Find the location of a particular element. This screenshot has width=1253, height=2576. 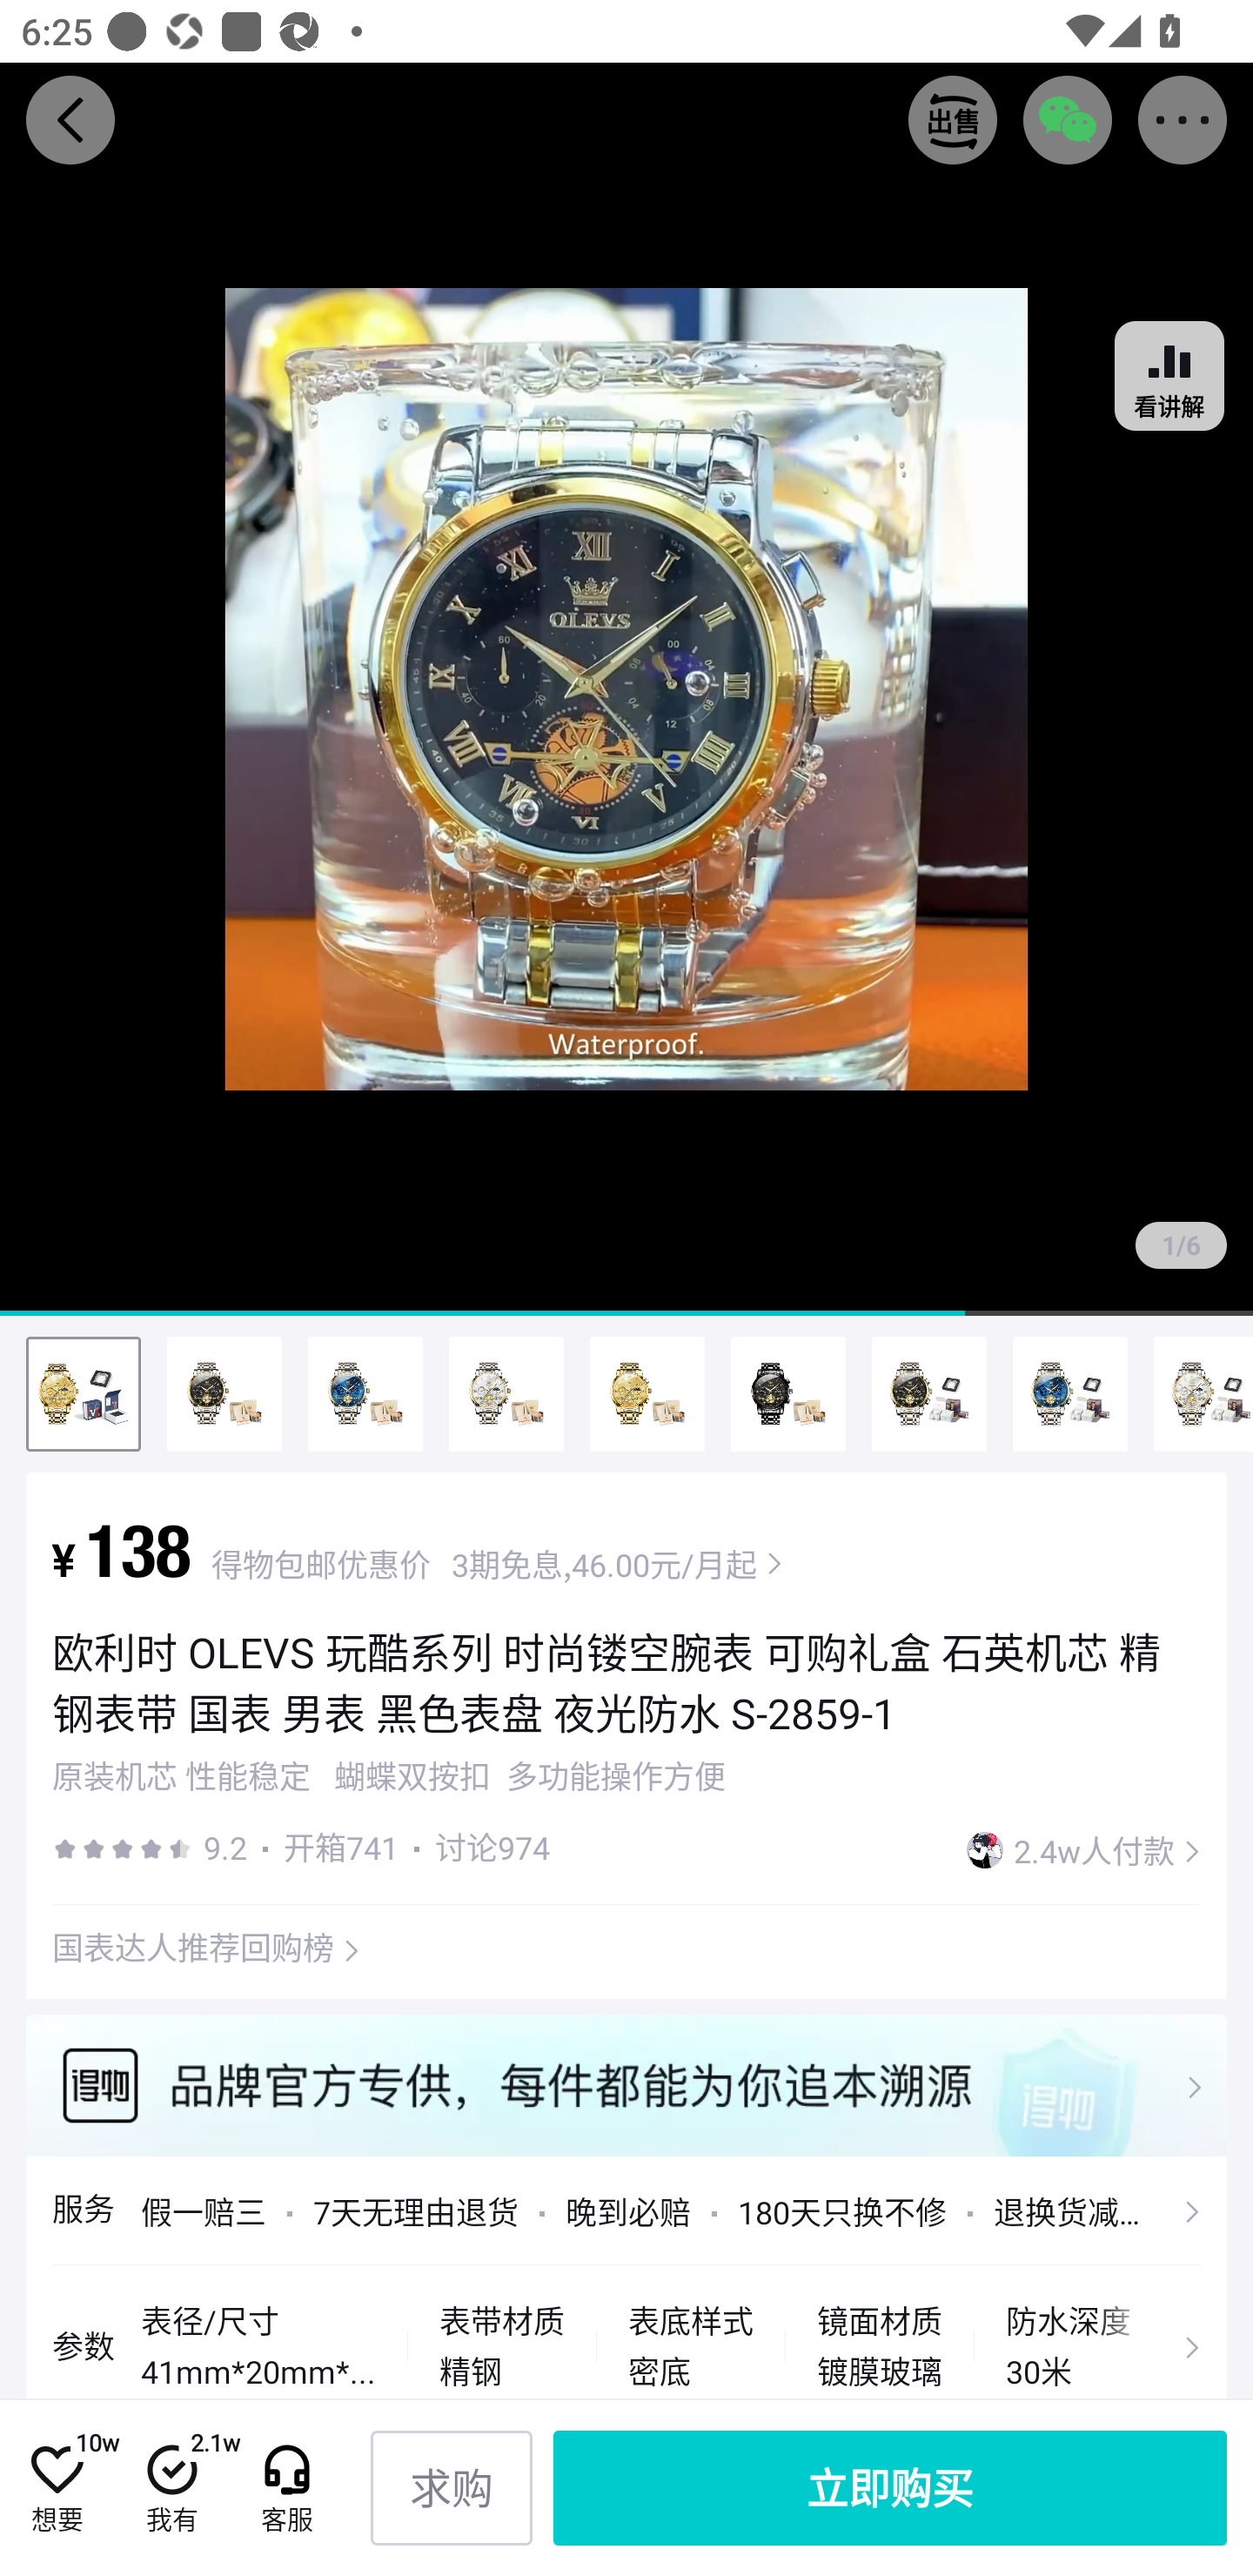

表带材质 精钢 is located at coordinates (502, 2346).